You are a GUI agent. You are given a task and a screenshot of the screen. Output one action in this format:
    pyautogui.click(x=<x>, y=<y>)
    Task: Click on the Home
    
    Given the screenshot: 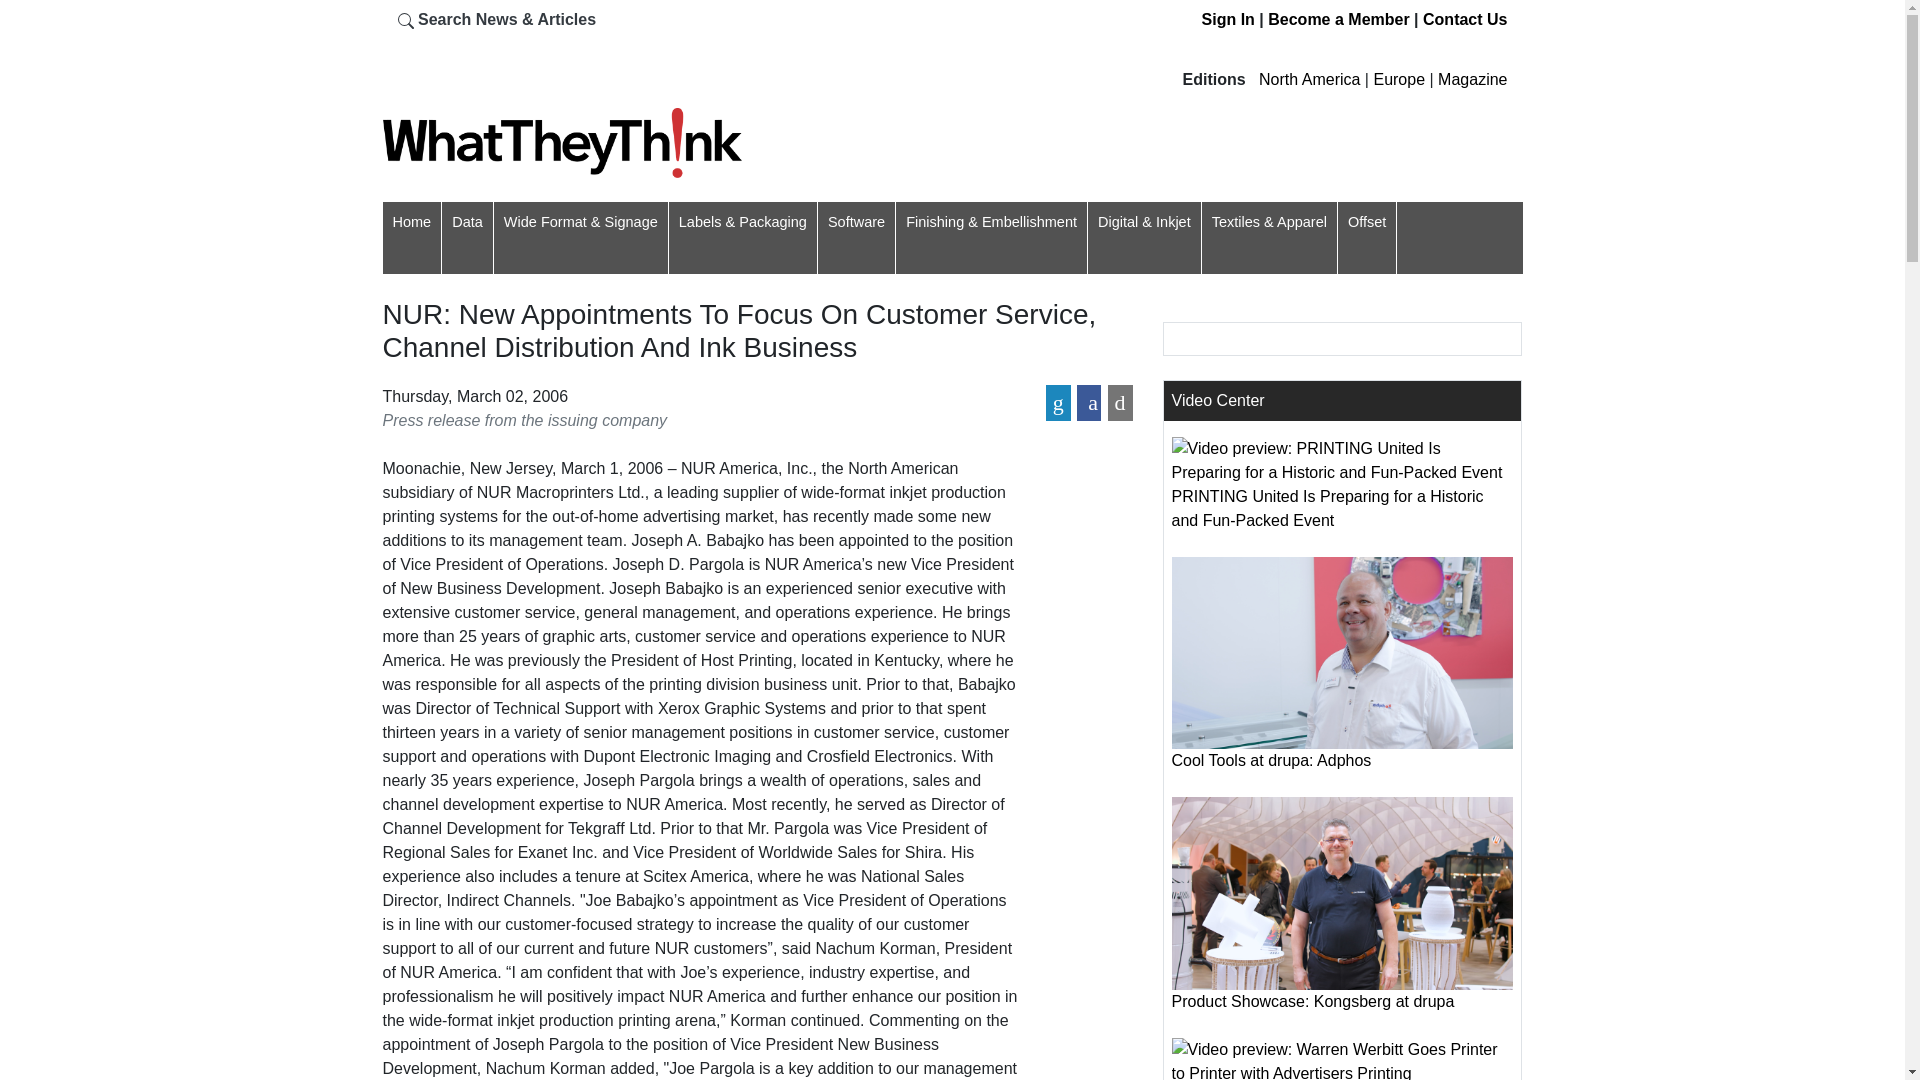 What is the action you would take?
    pyautogui.click(x=410, y=222)
    